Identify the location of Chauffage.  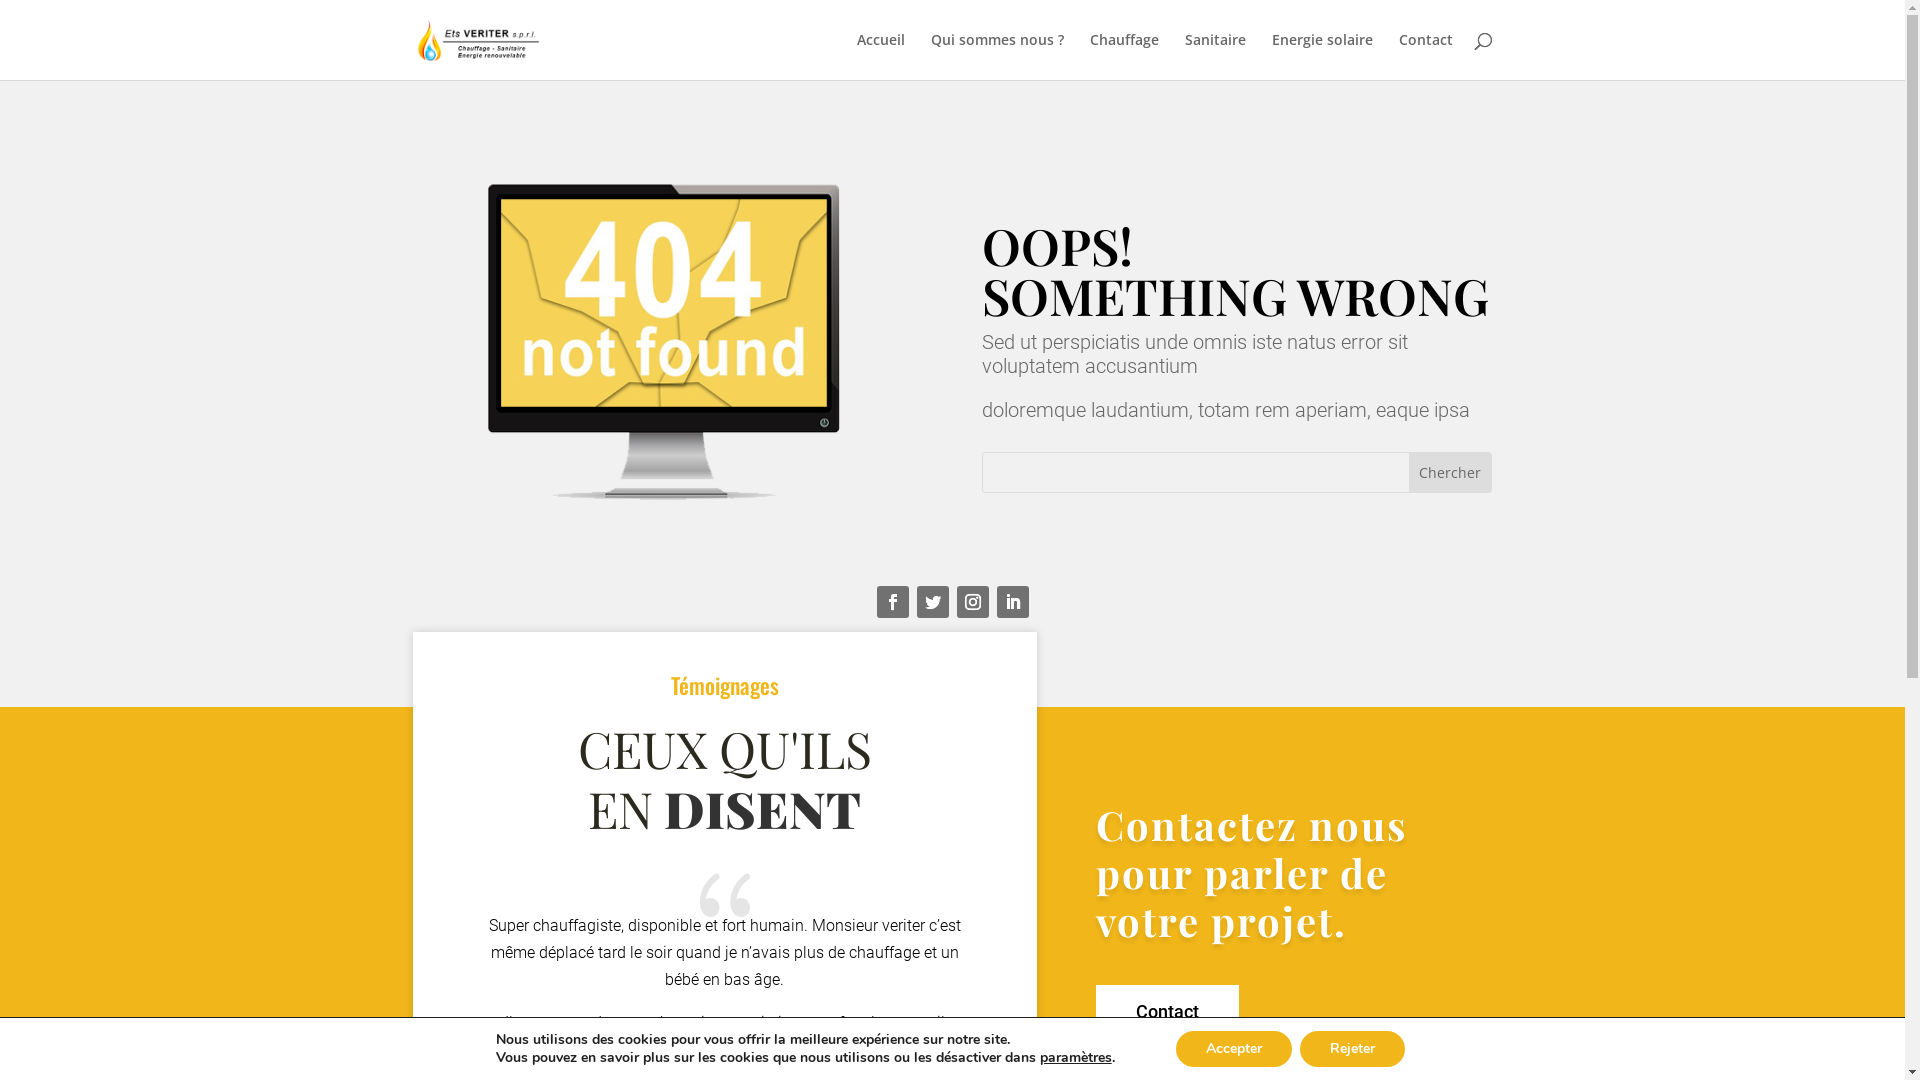
(1124, 56).